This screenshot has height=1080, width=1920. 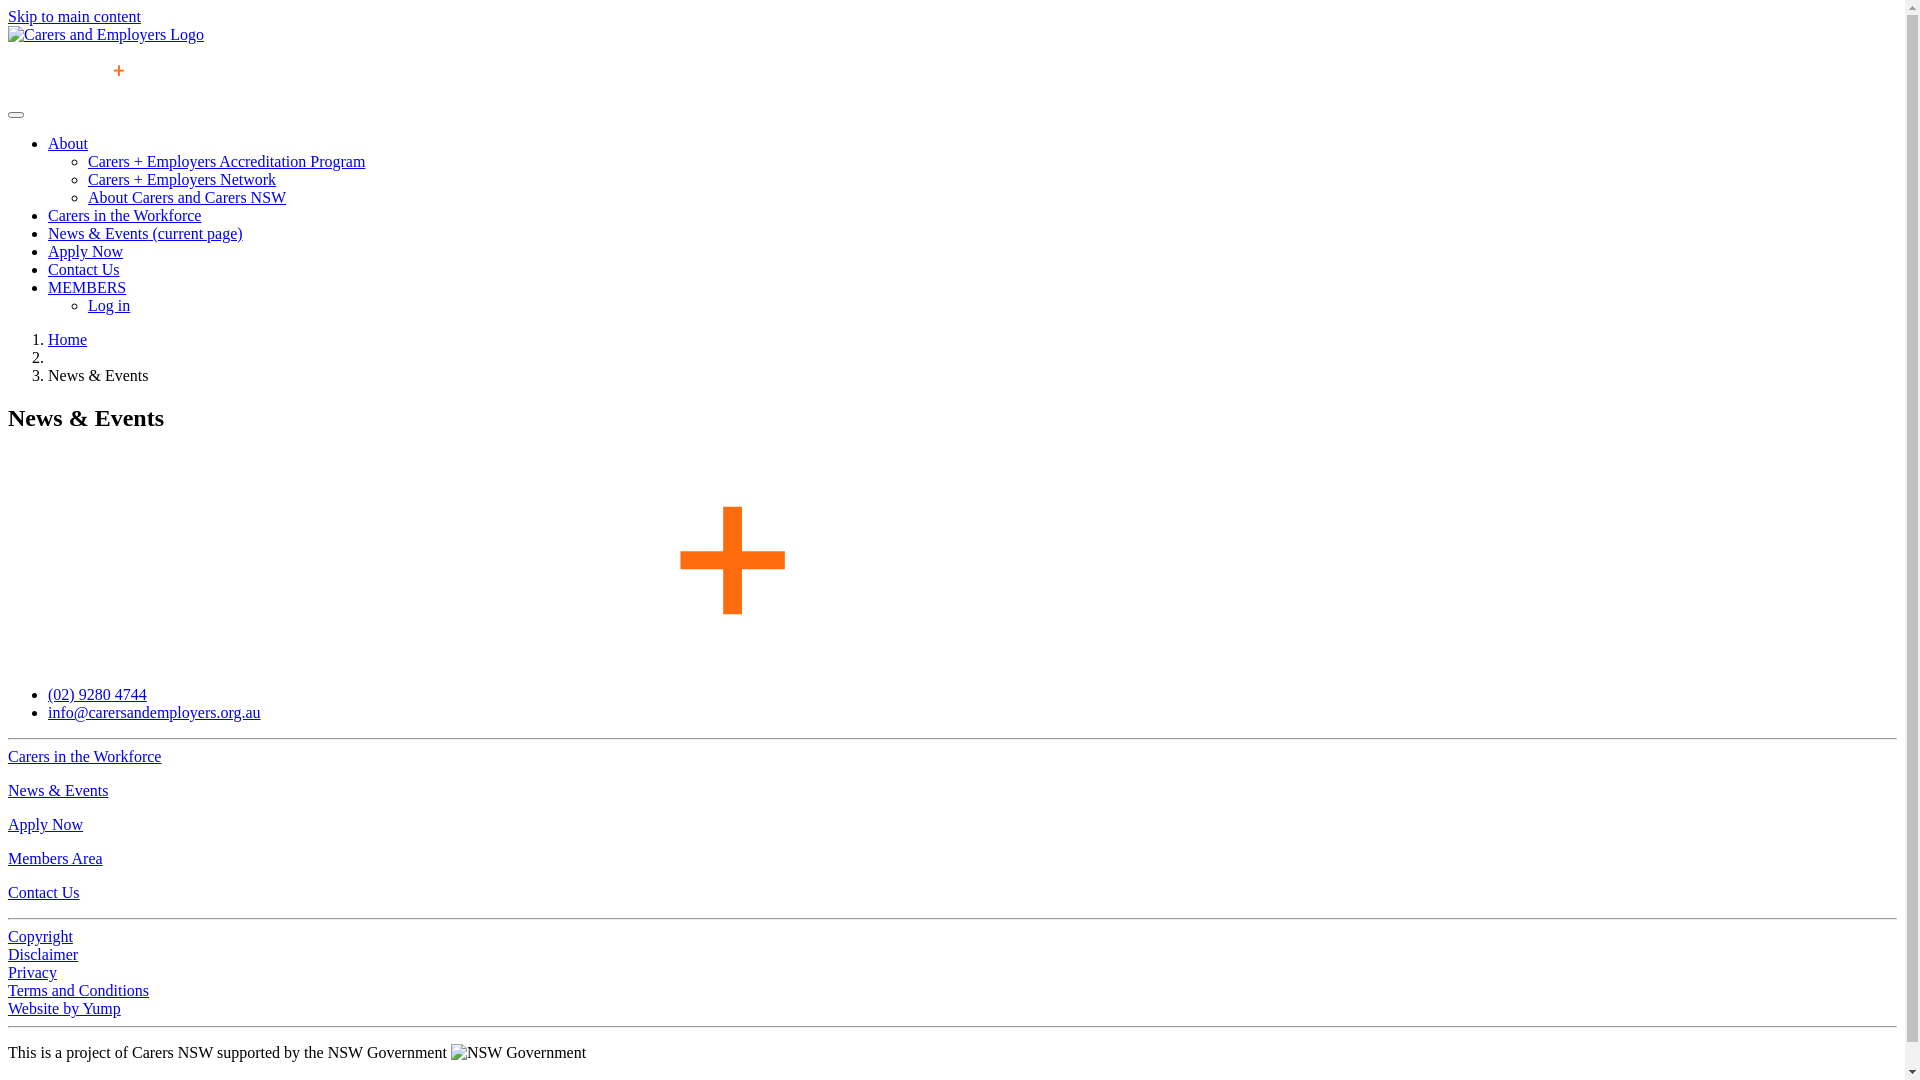 I want to click on Carers in the Workforce, so click(x=124, y=216).